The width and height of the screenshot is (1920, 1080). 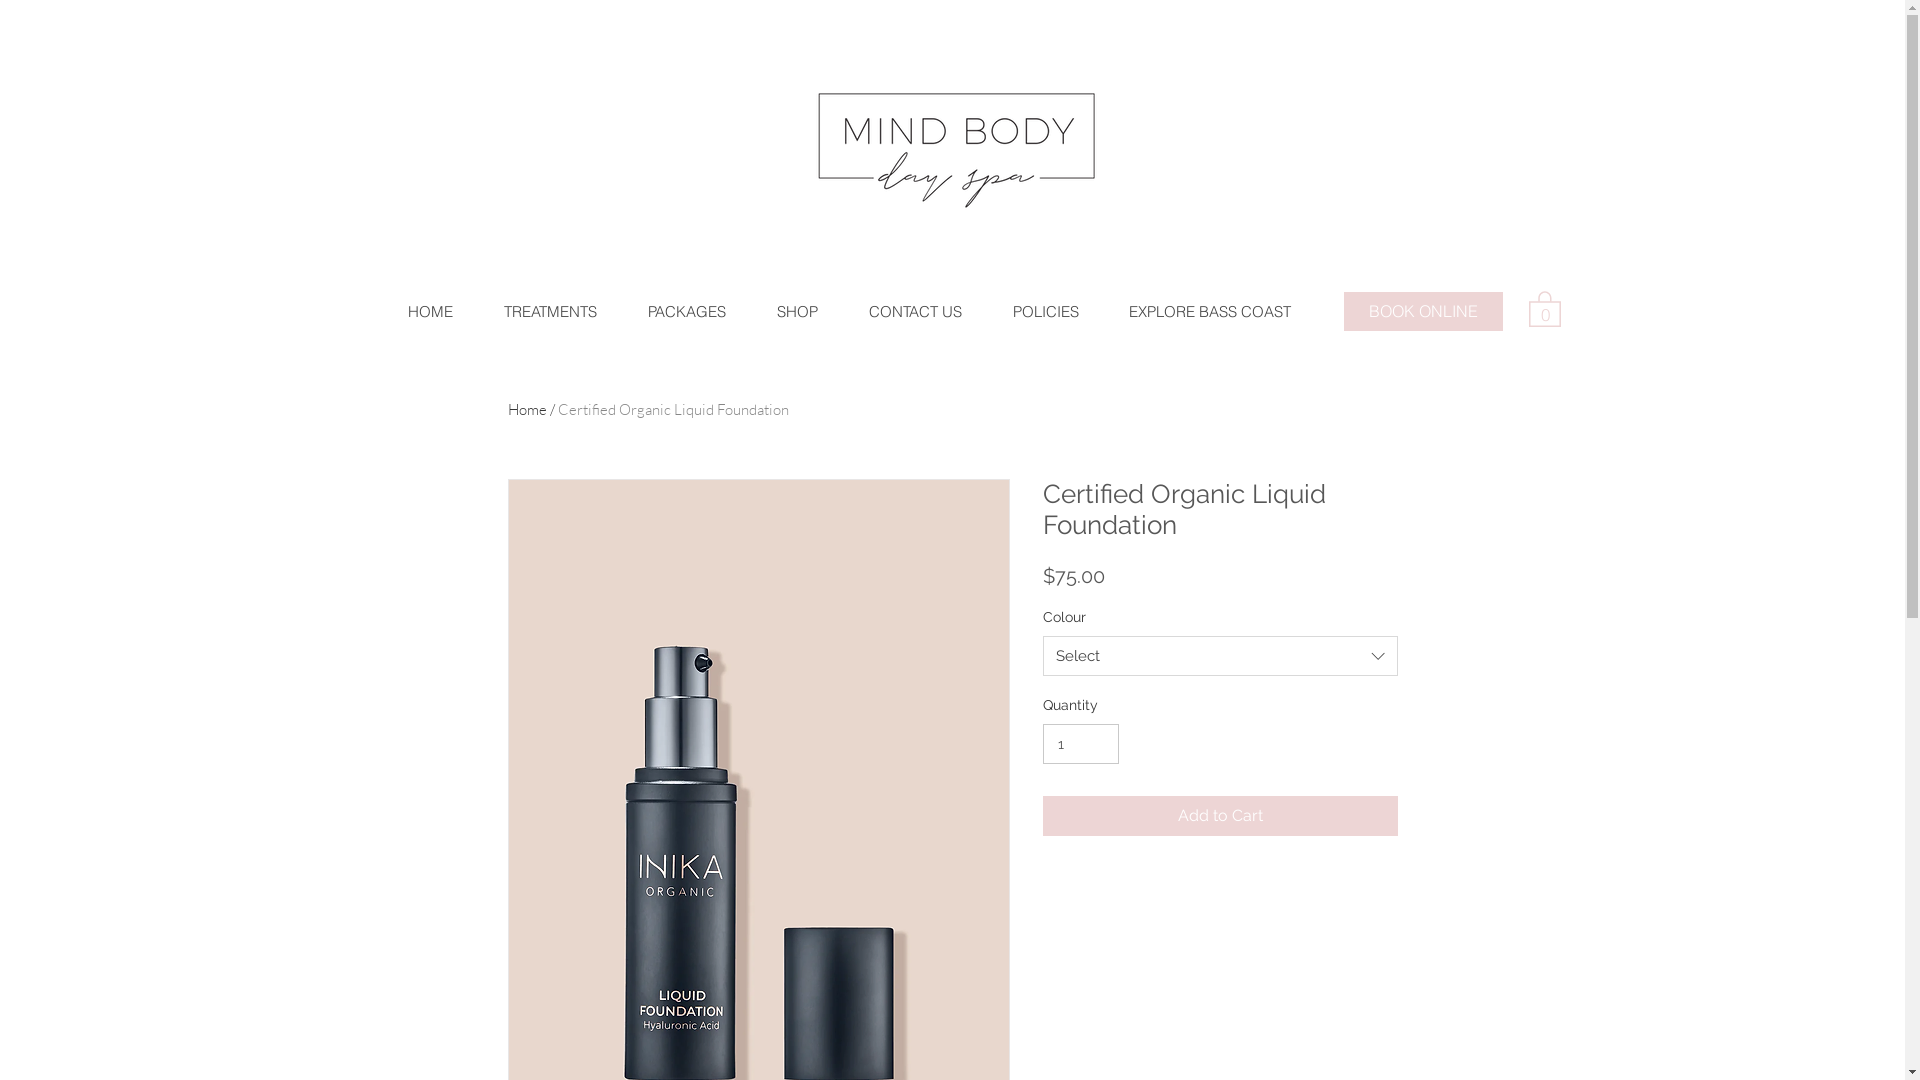 I want to click on Home, so click(x=528, y=410).